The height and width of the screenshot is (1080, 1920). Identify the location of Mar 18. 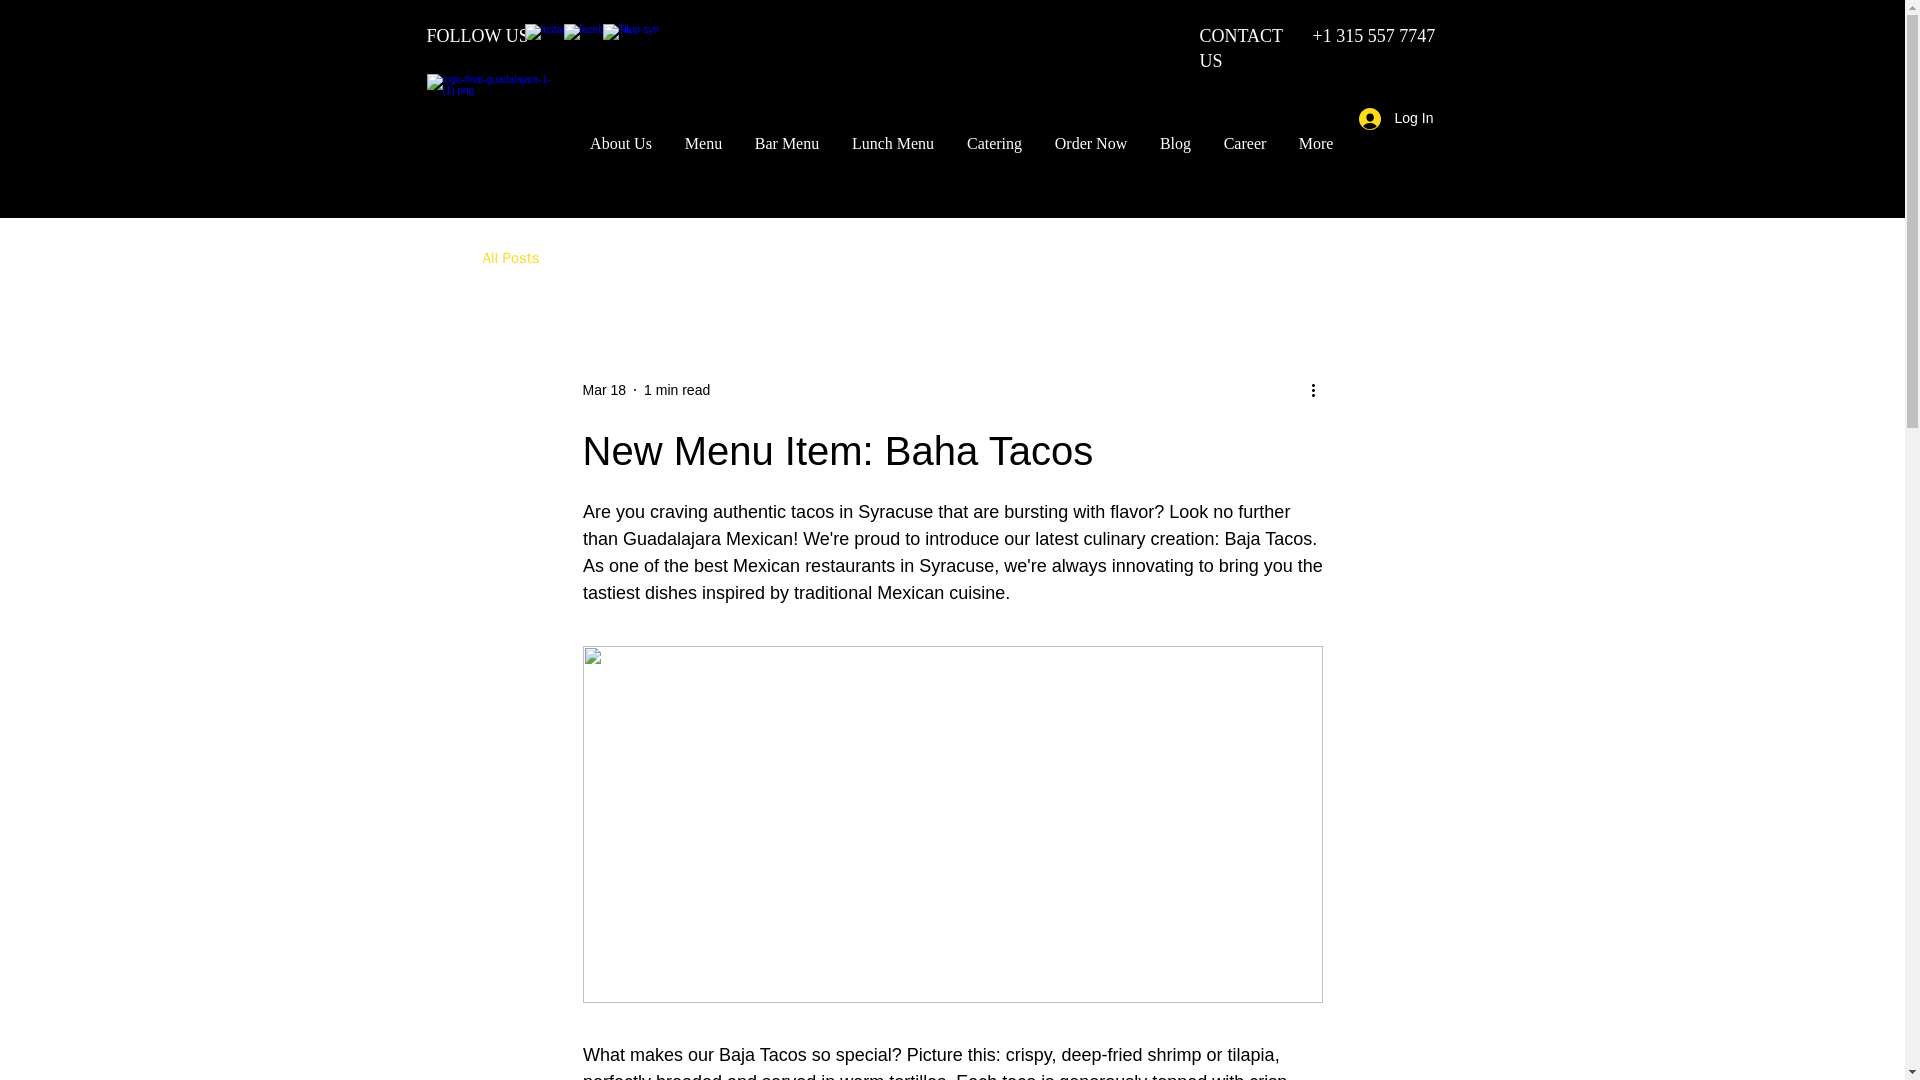
(603, 390).